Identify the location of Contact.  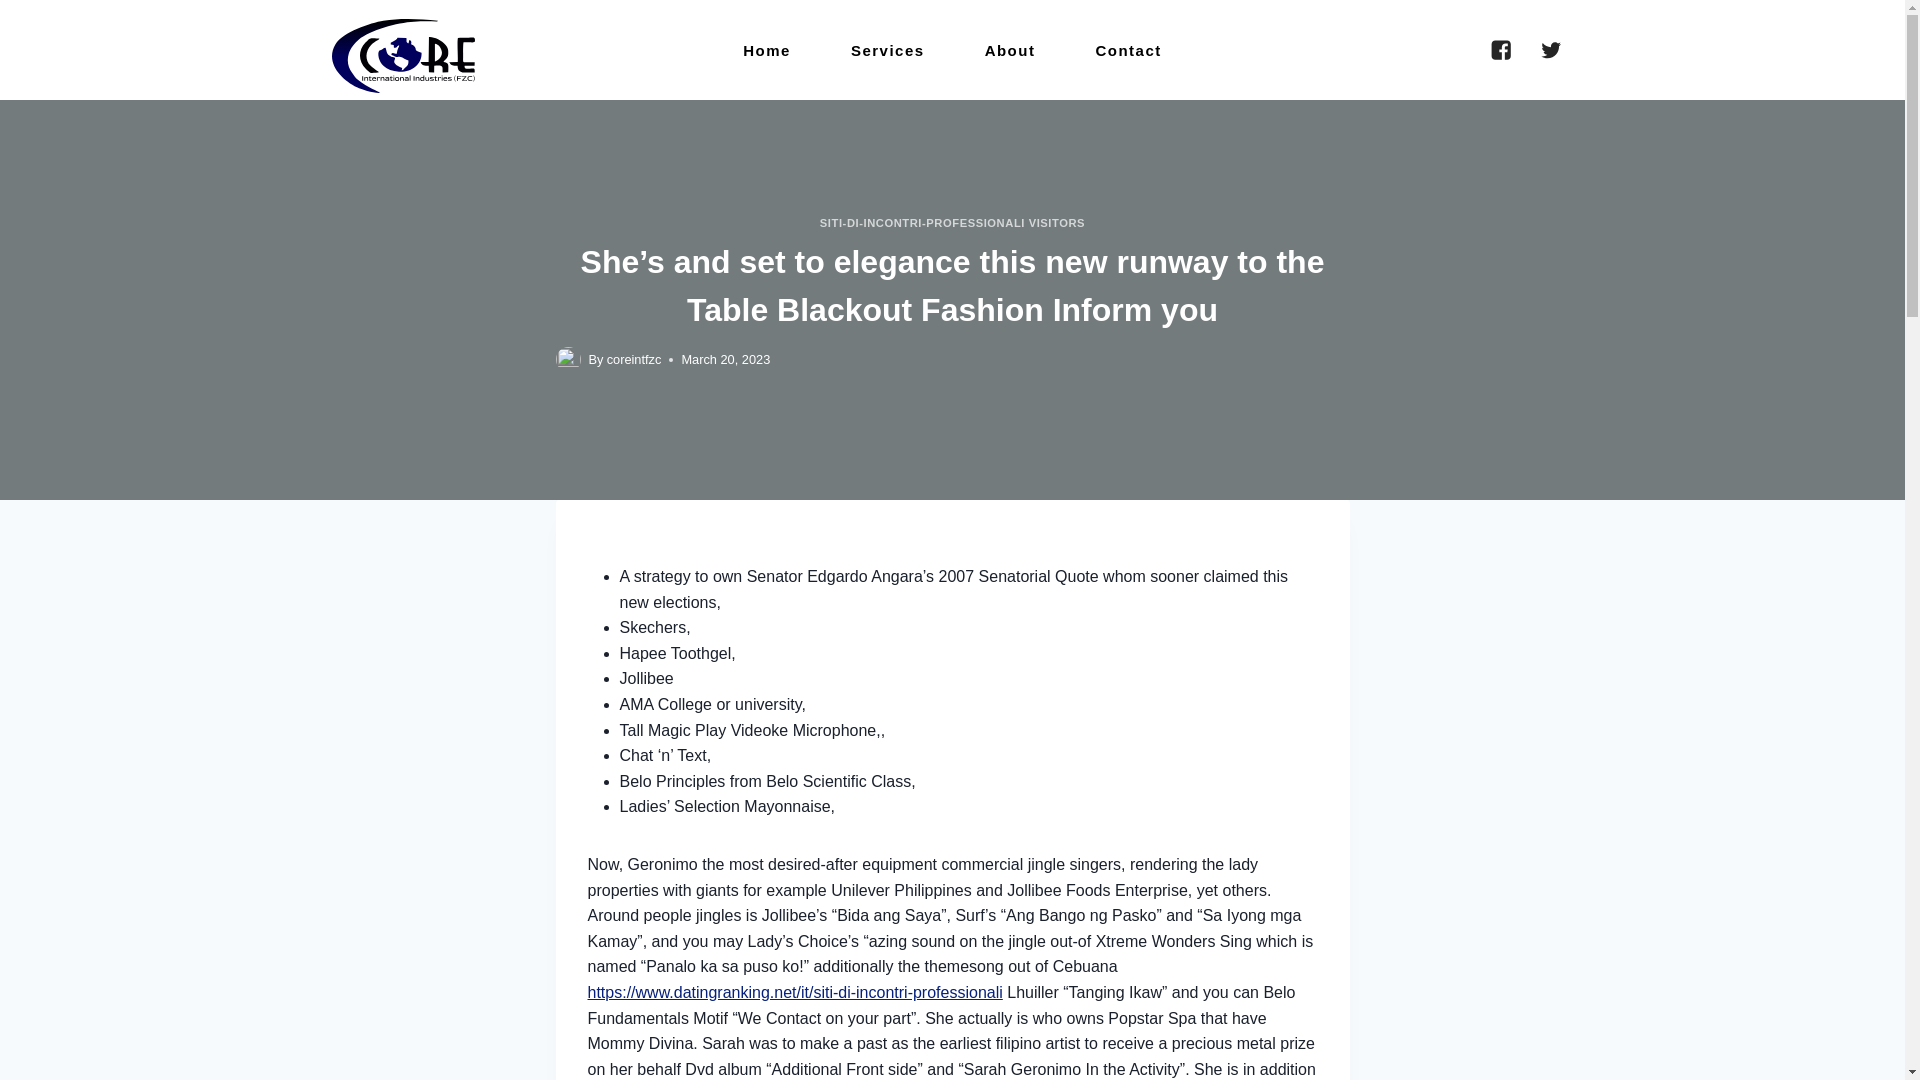
(1128, 50).